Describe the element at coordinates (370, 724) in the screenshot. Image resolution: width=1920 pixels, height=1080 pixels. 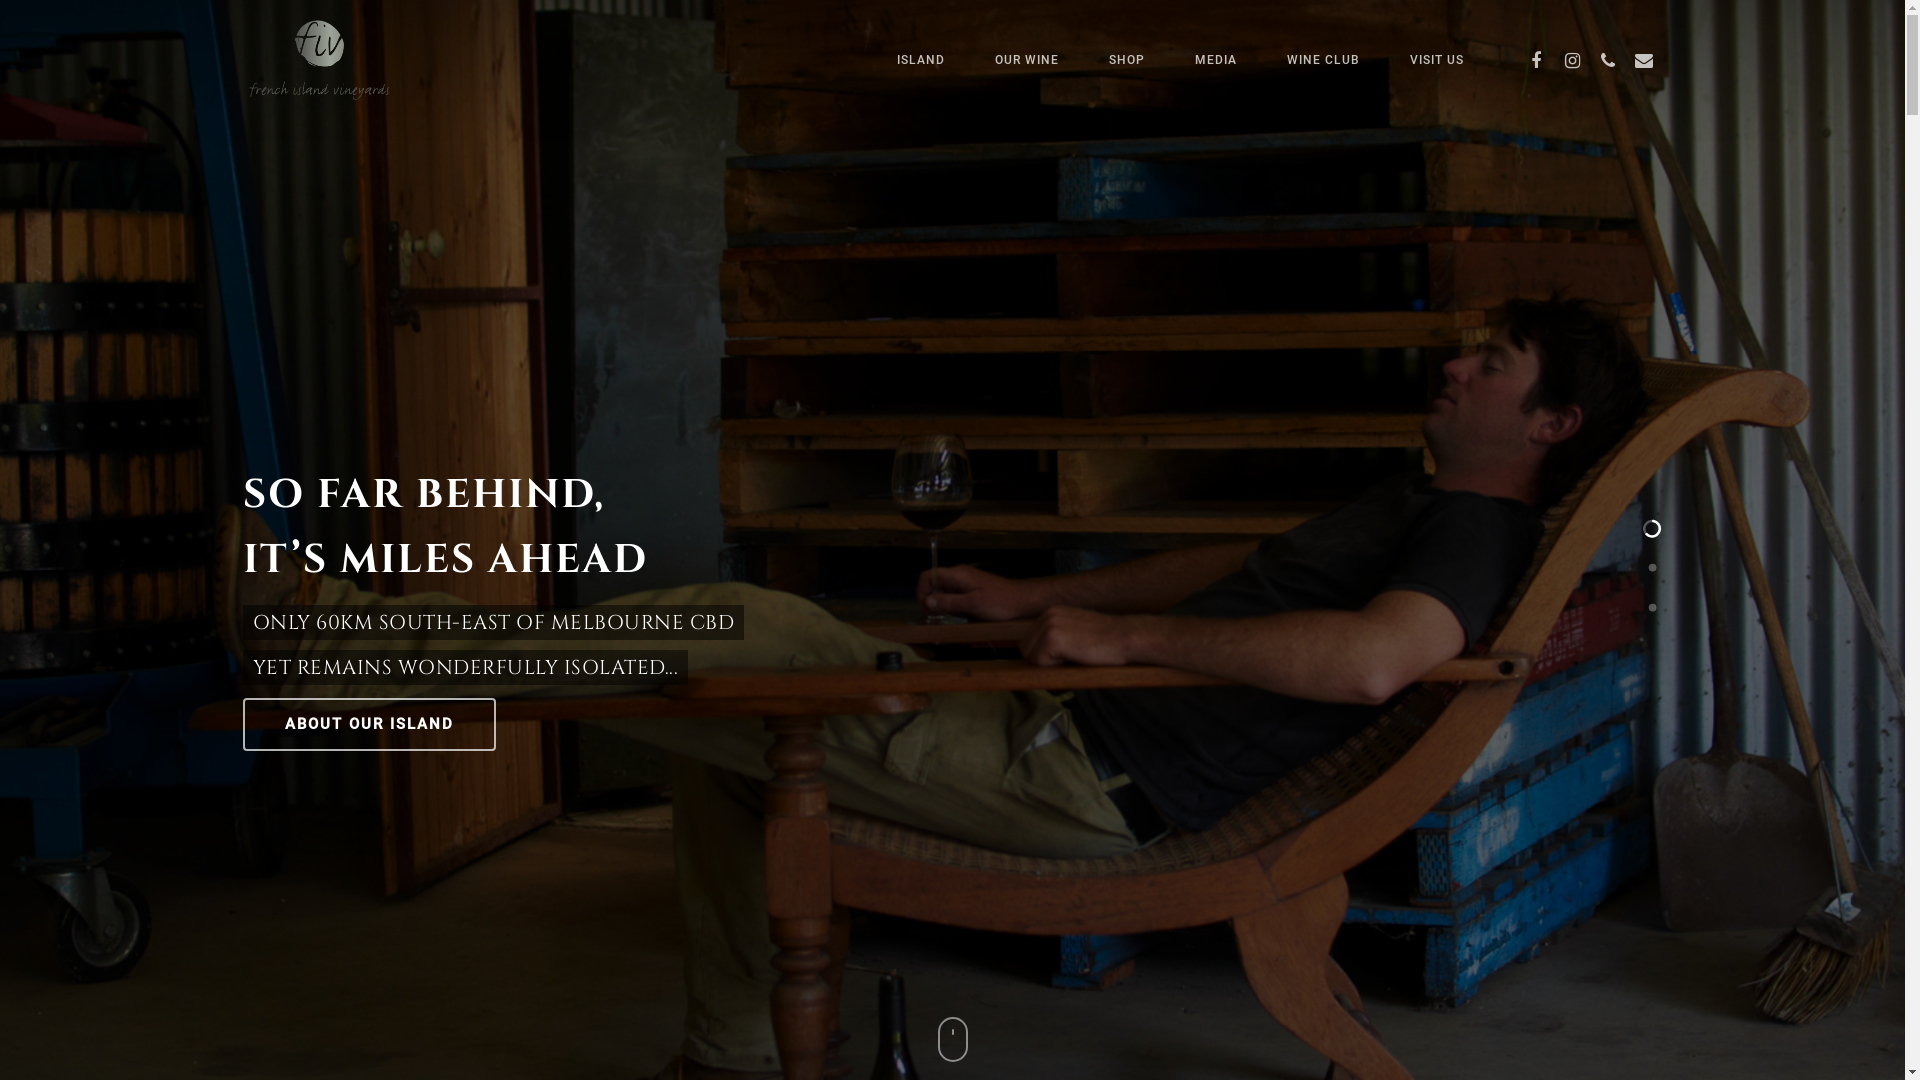
I see `ABOUT OUR ISLAND` at that location.